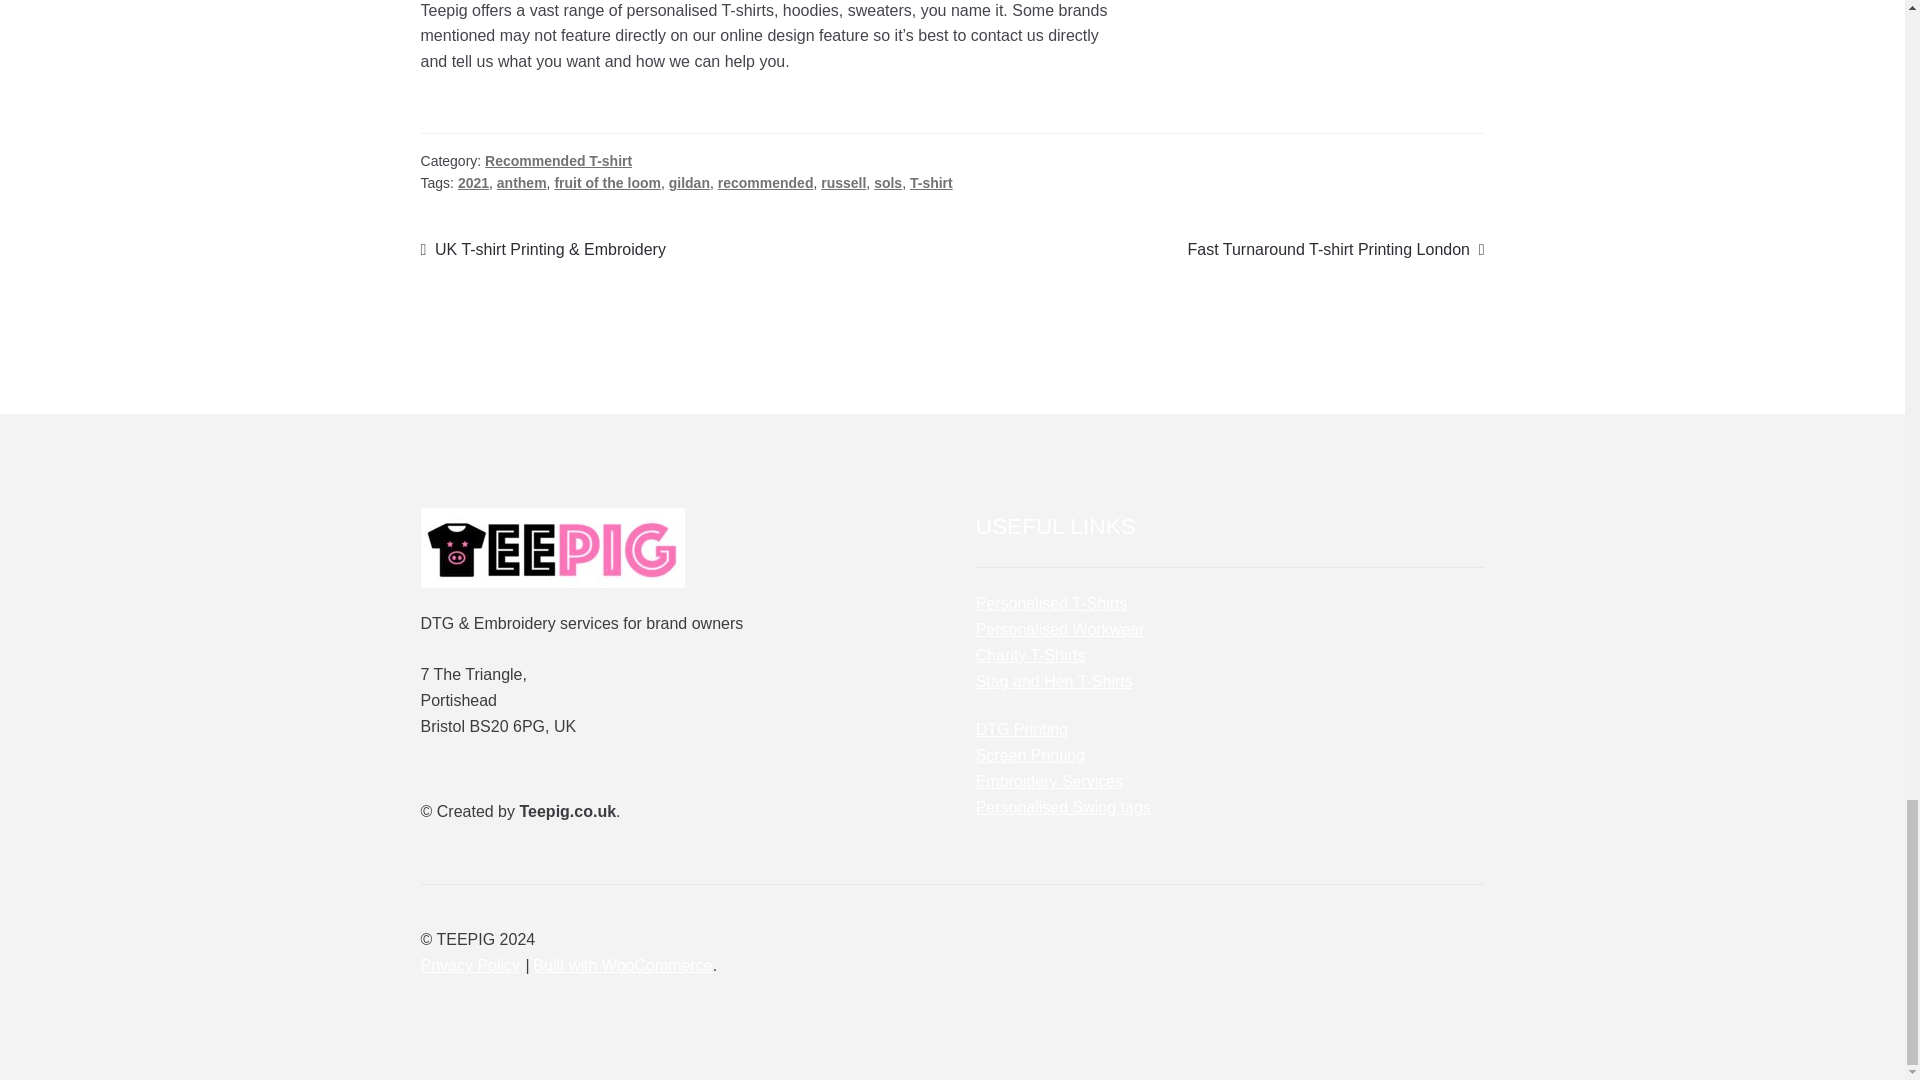 Image resolution: width=1920 pixels, height=1080 pixels. Describe the element at coordinates (1054, 681) in the screenshot. I see `Personalised Stag and Hen Shirts` at that location.